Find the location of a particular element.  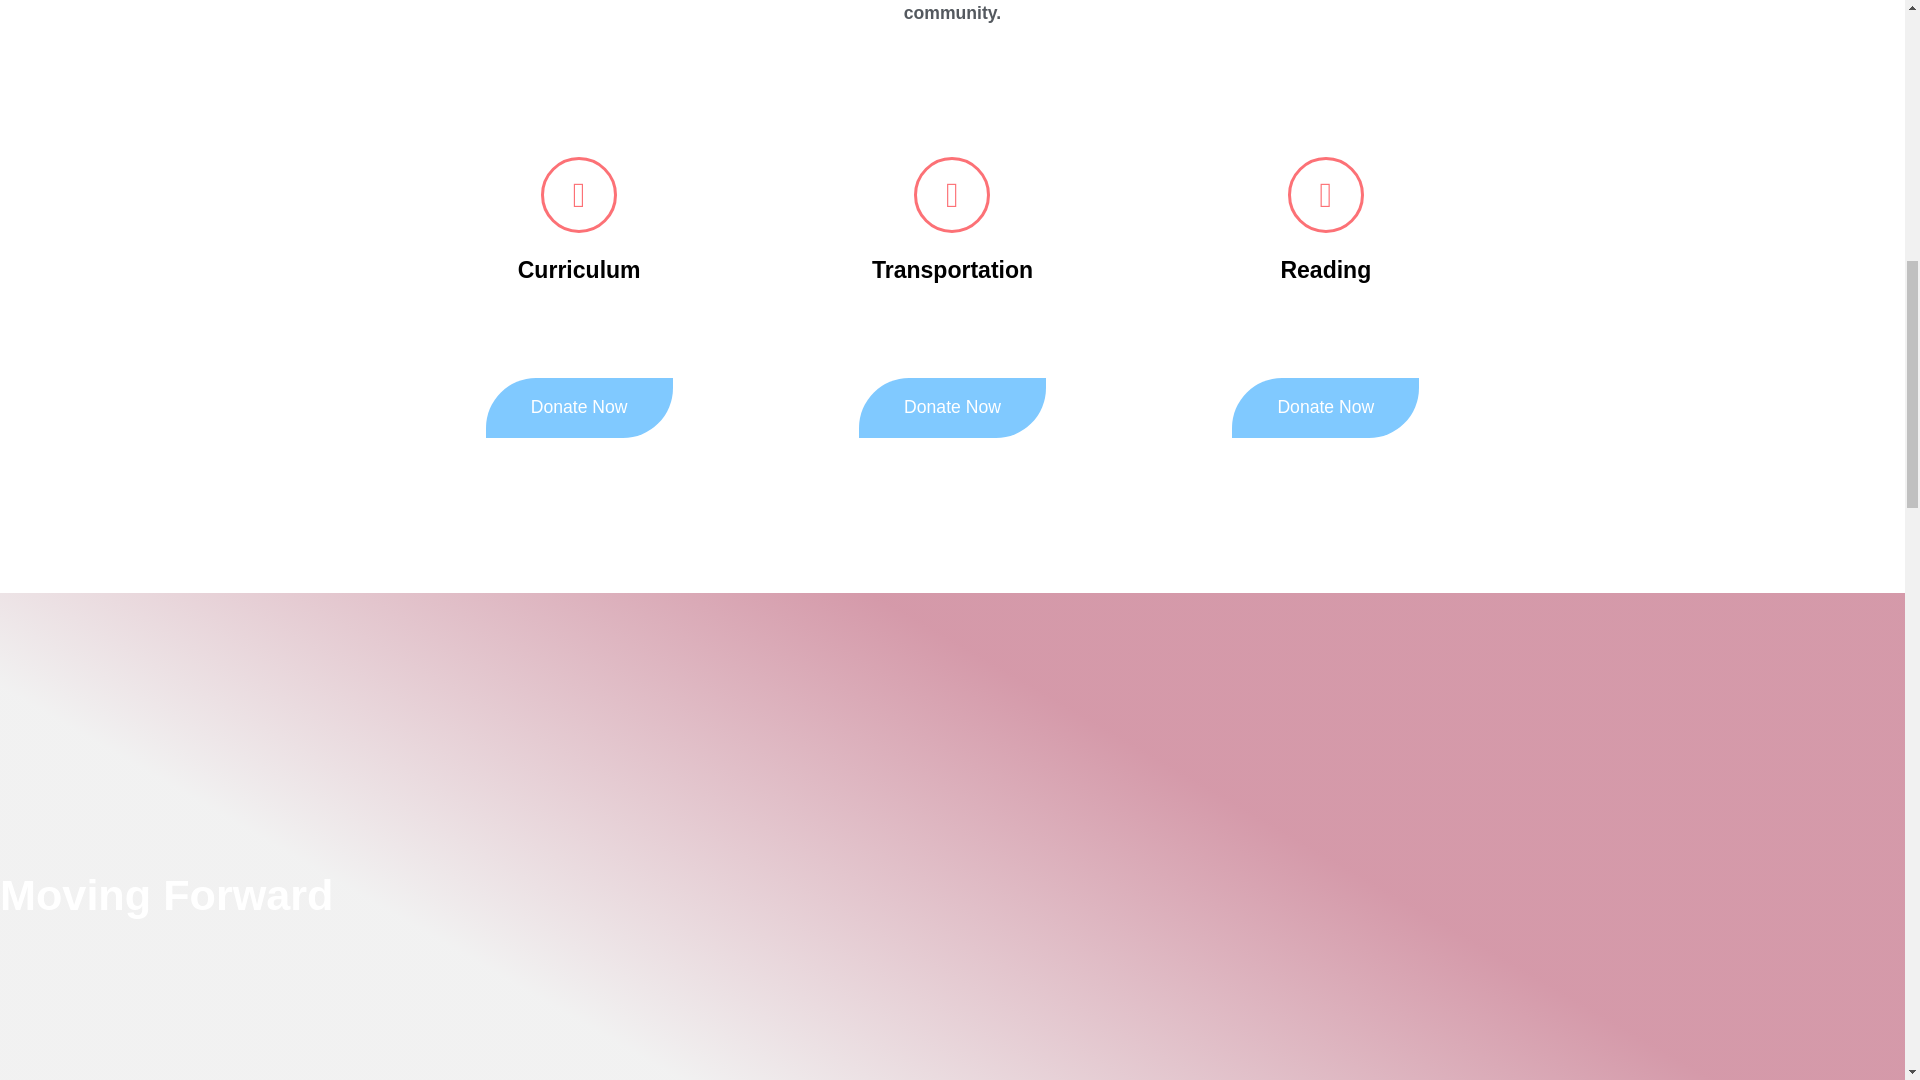

Donate Now is located at coordinates (579, 408).